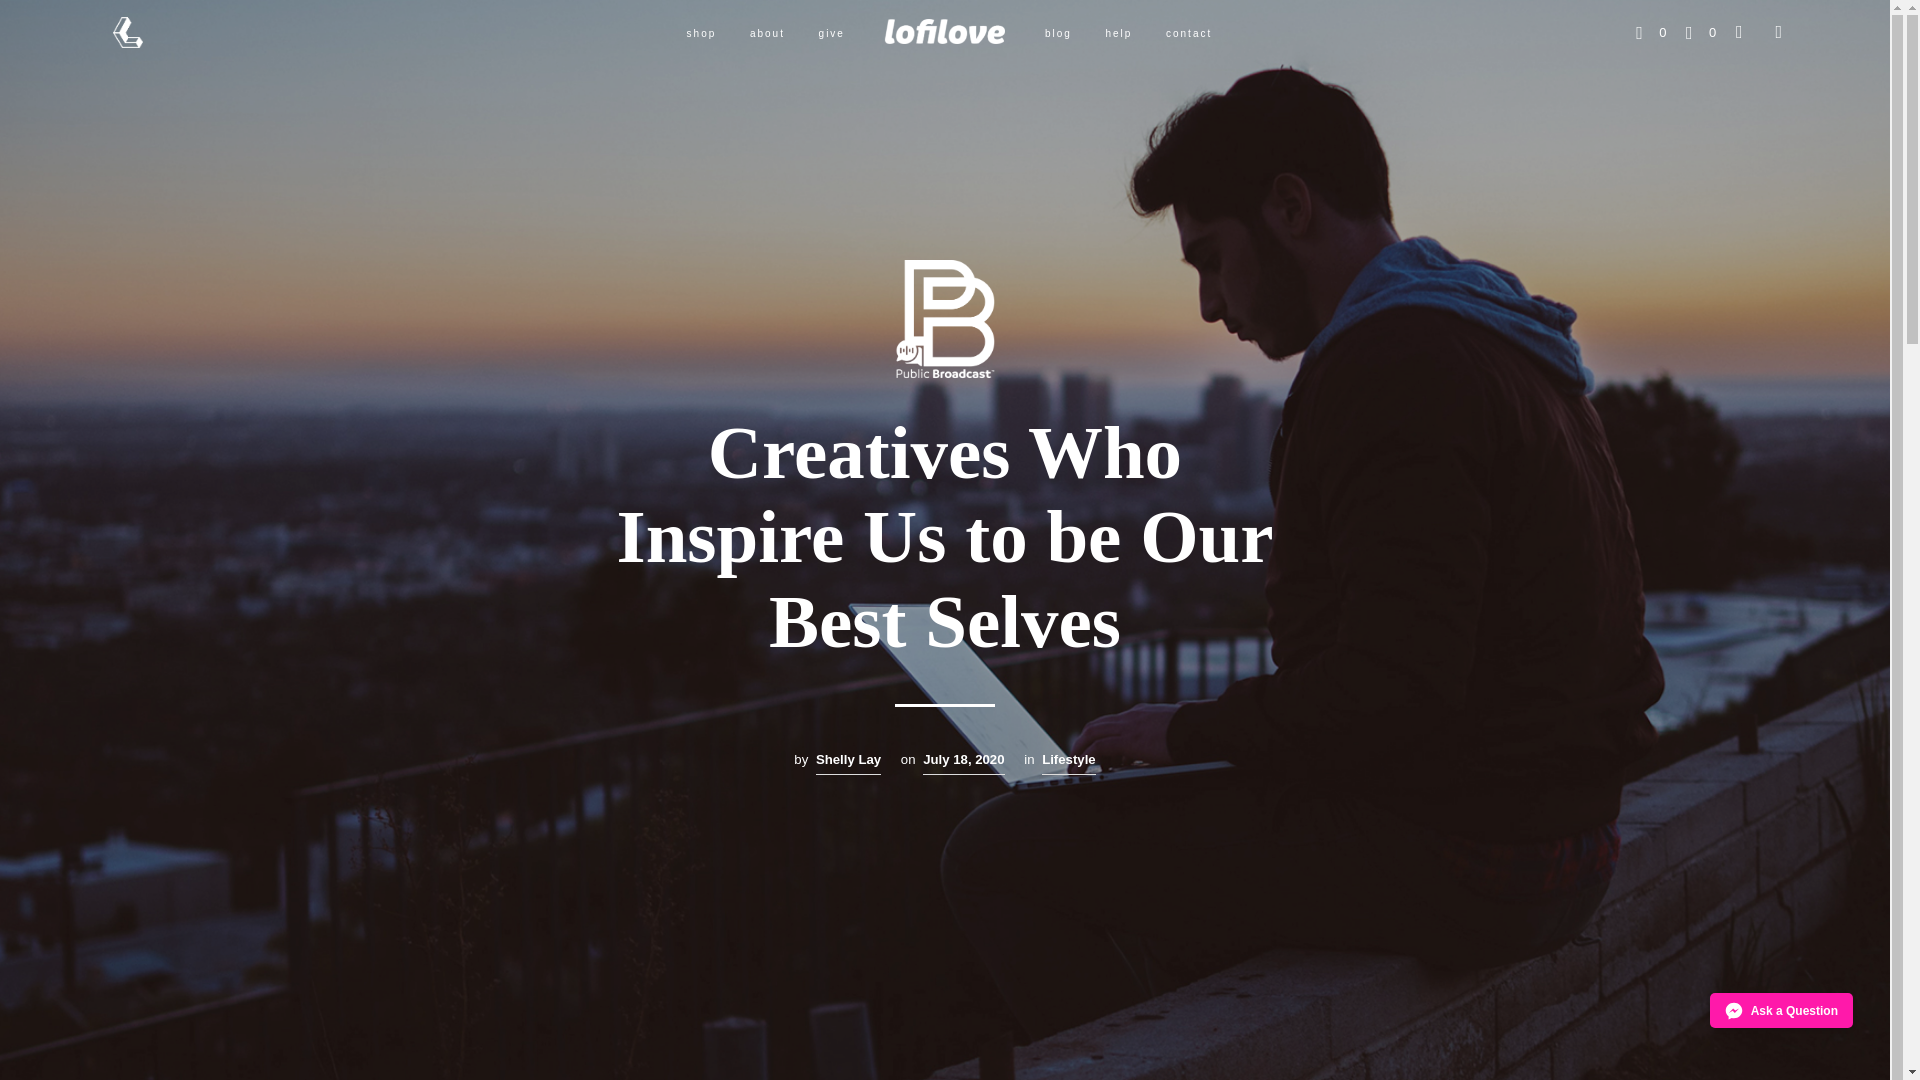  What do you see at coordinates (848, 762) in the screenshot?
I see `Shelly Lay` at bounding box center [848, 762].